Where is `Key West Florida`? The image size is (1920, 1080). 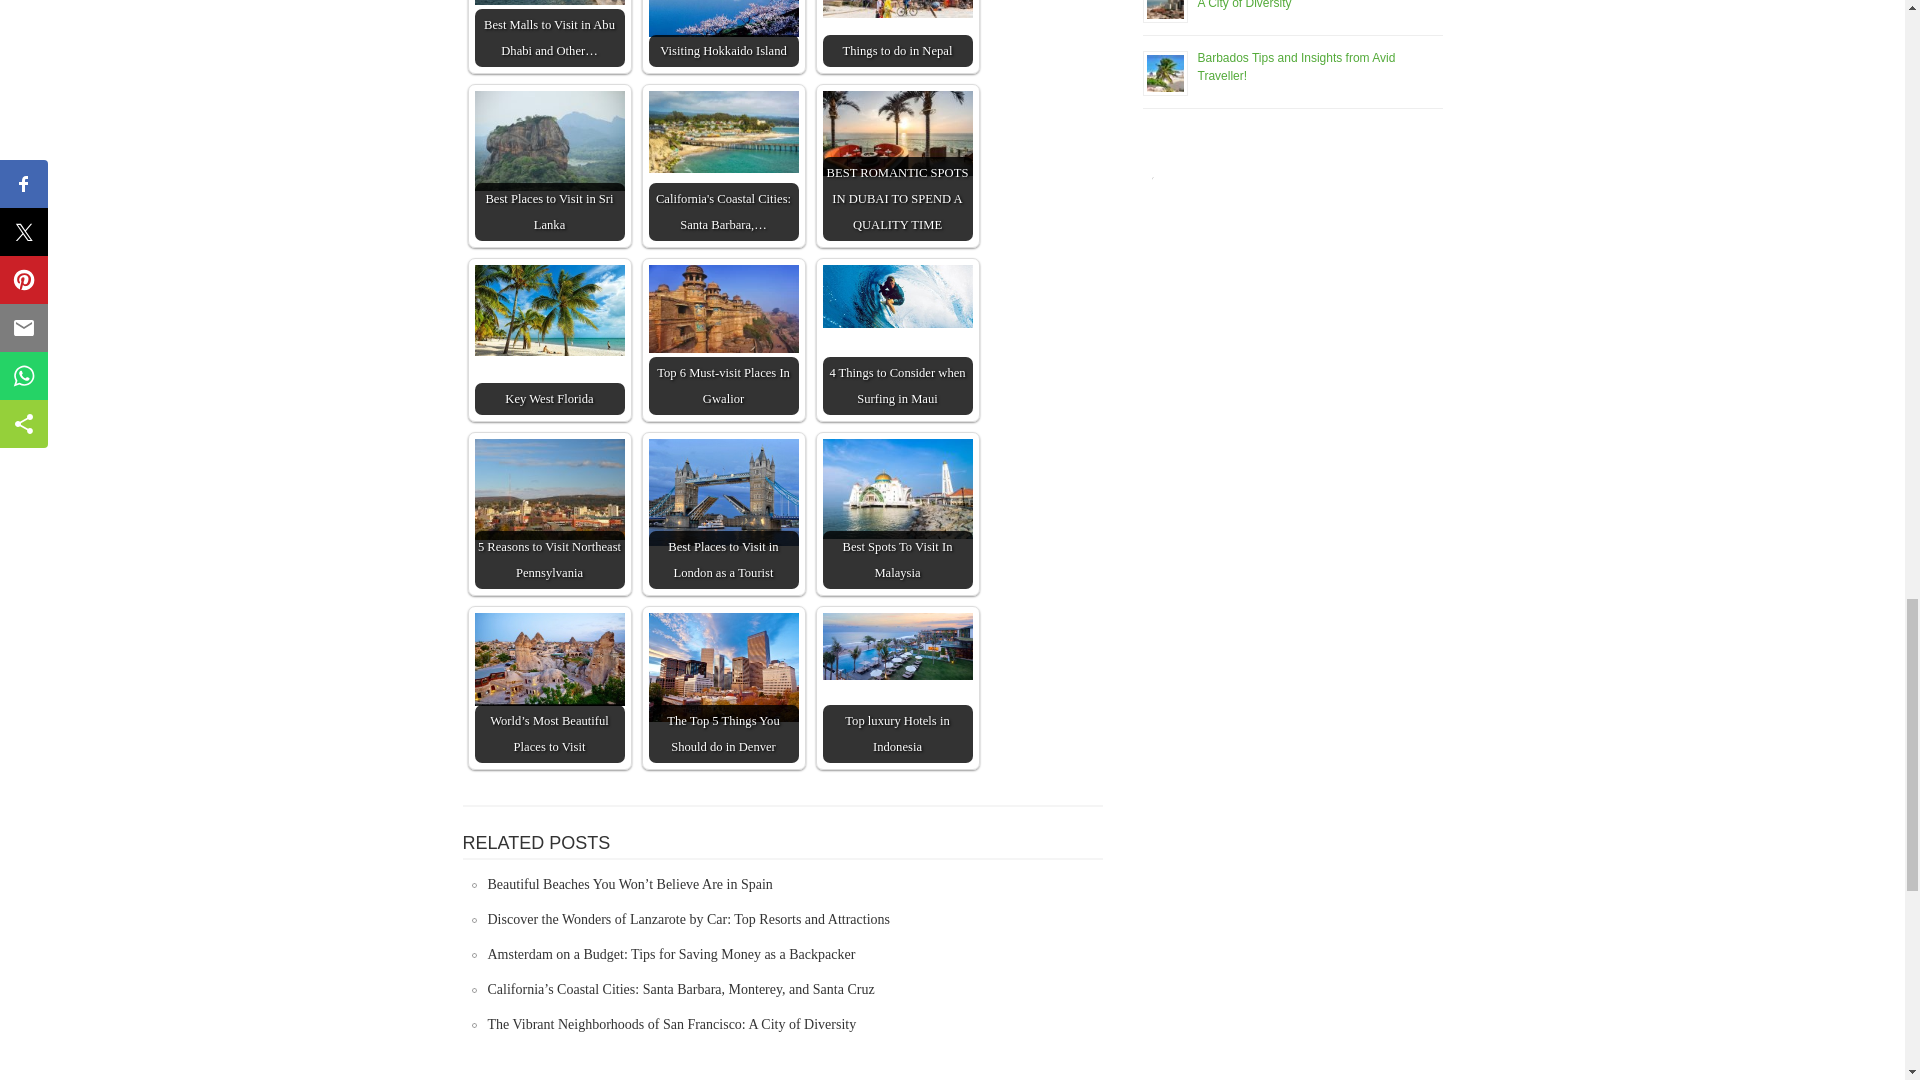 Key West Florida is located at coordinates (549, 339).